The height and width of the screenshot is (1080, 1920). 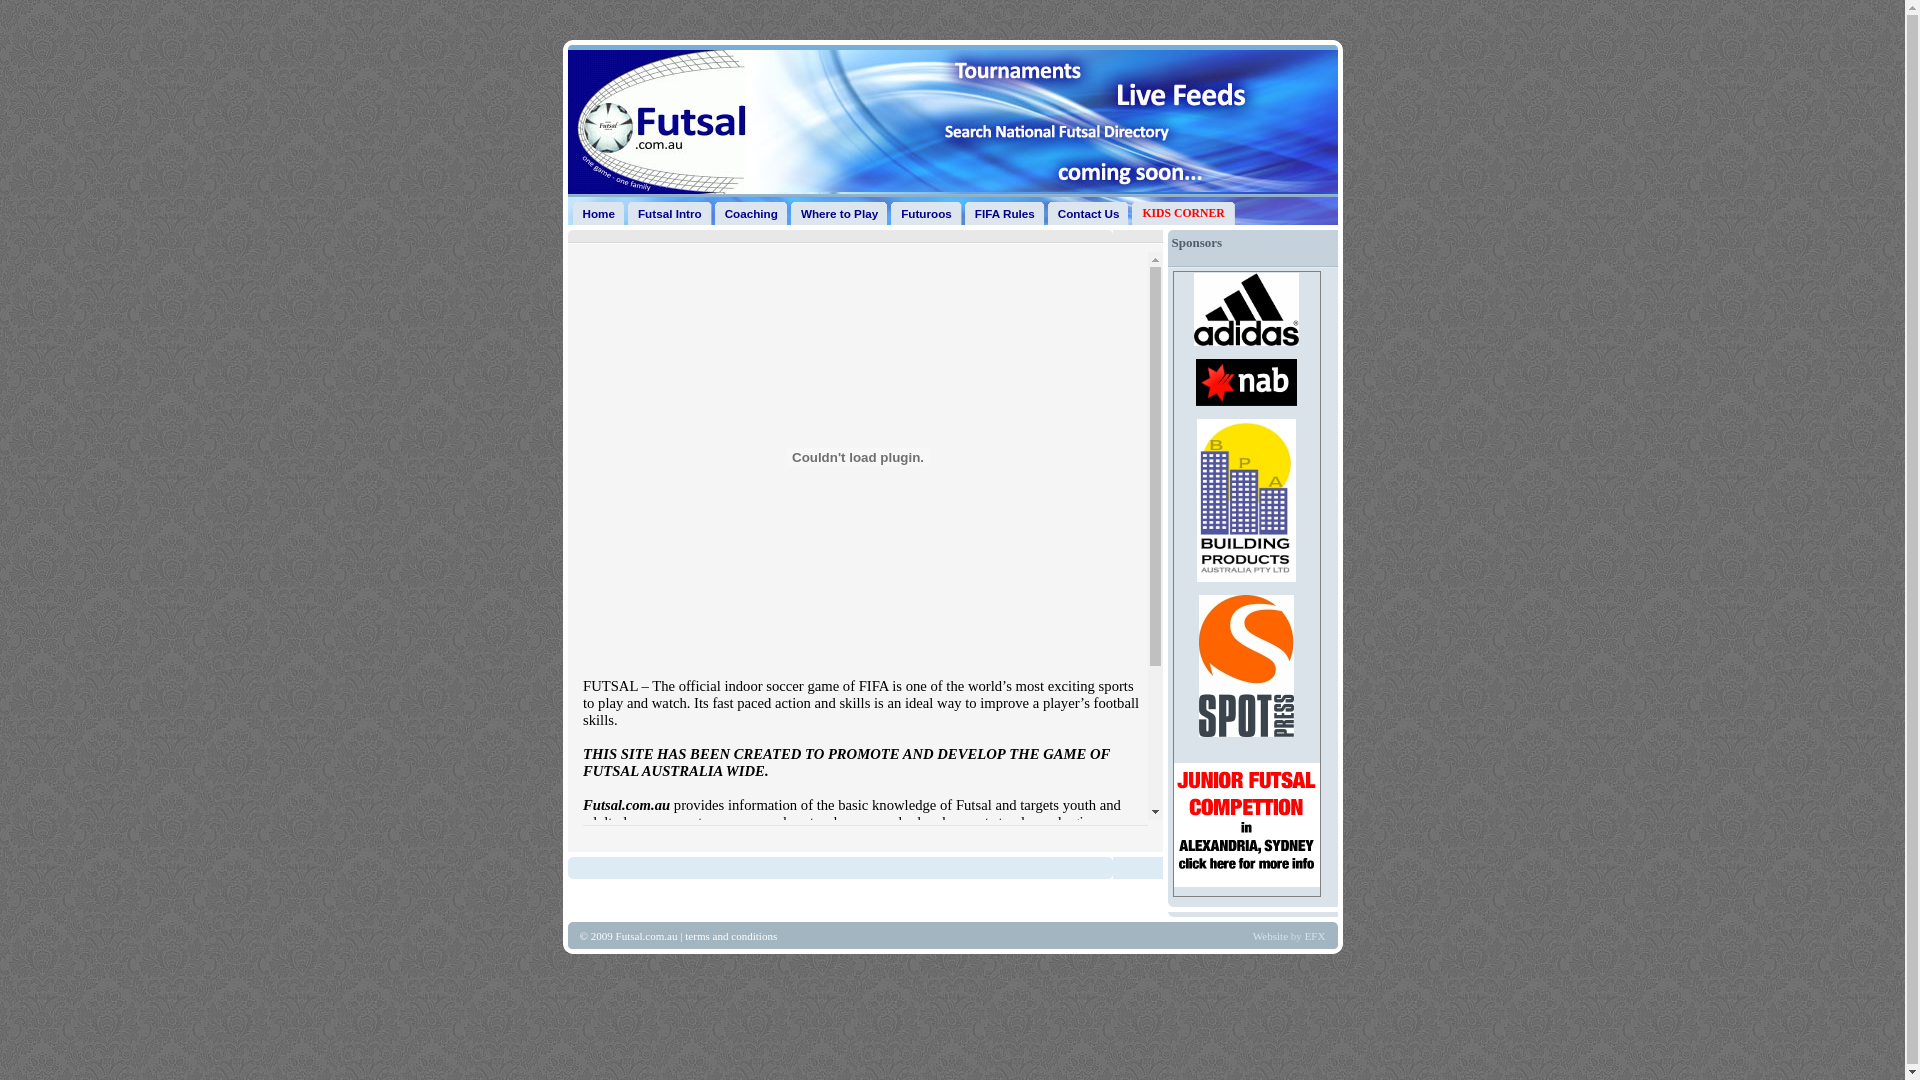 I want to click on Futsal Intro, so click(x=670, y=214).